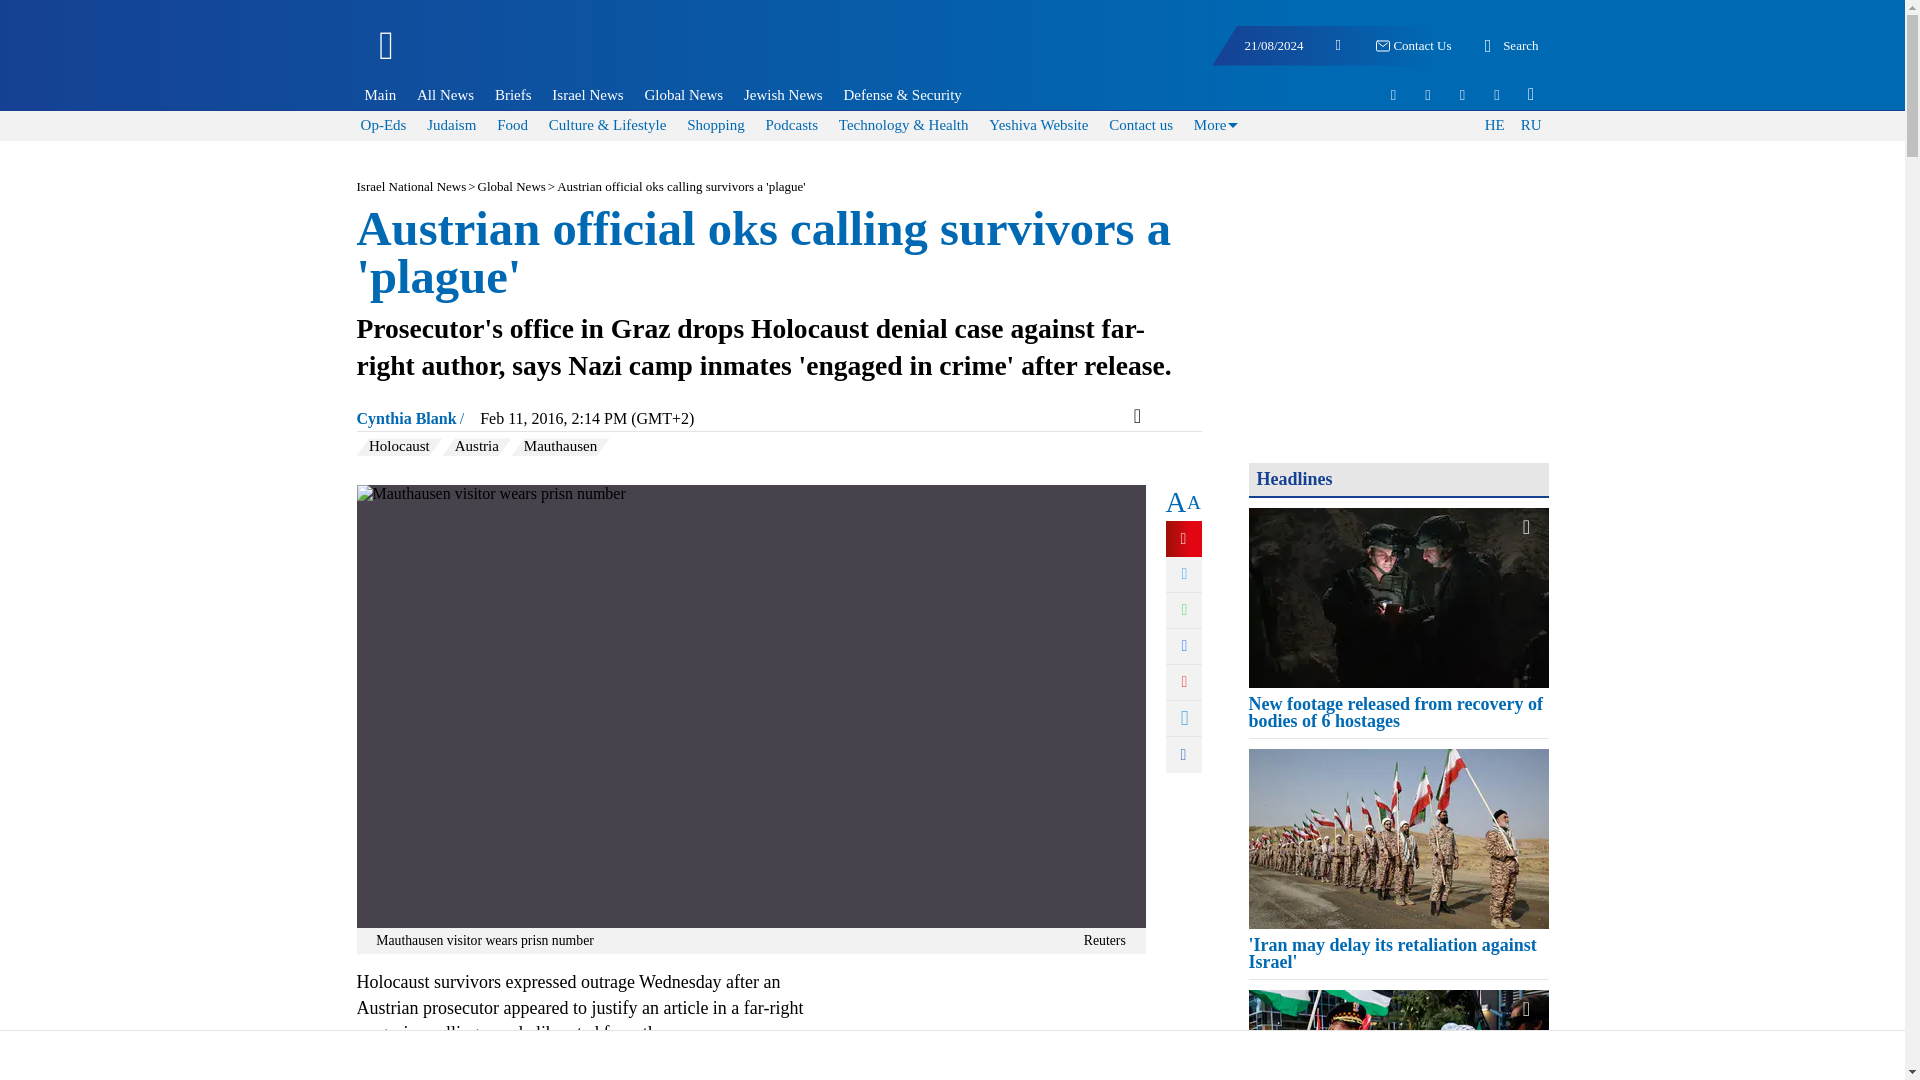  Describe the element at coordinates (716, 124) in the screenshot. I see `Shopping` at that location.